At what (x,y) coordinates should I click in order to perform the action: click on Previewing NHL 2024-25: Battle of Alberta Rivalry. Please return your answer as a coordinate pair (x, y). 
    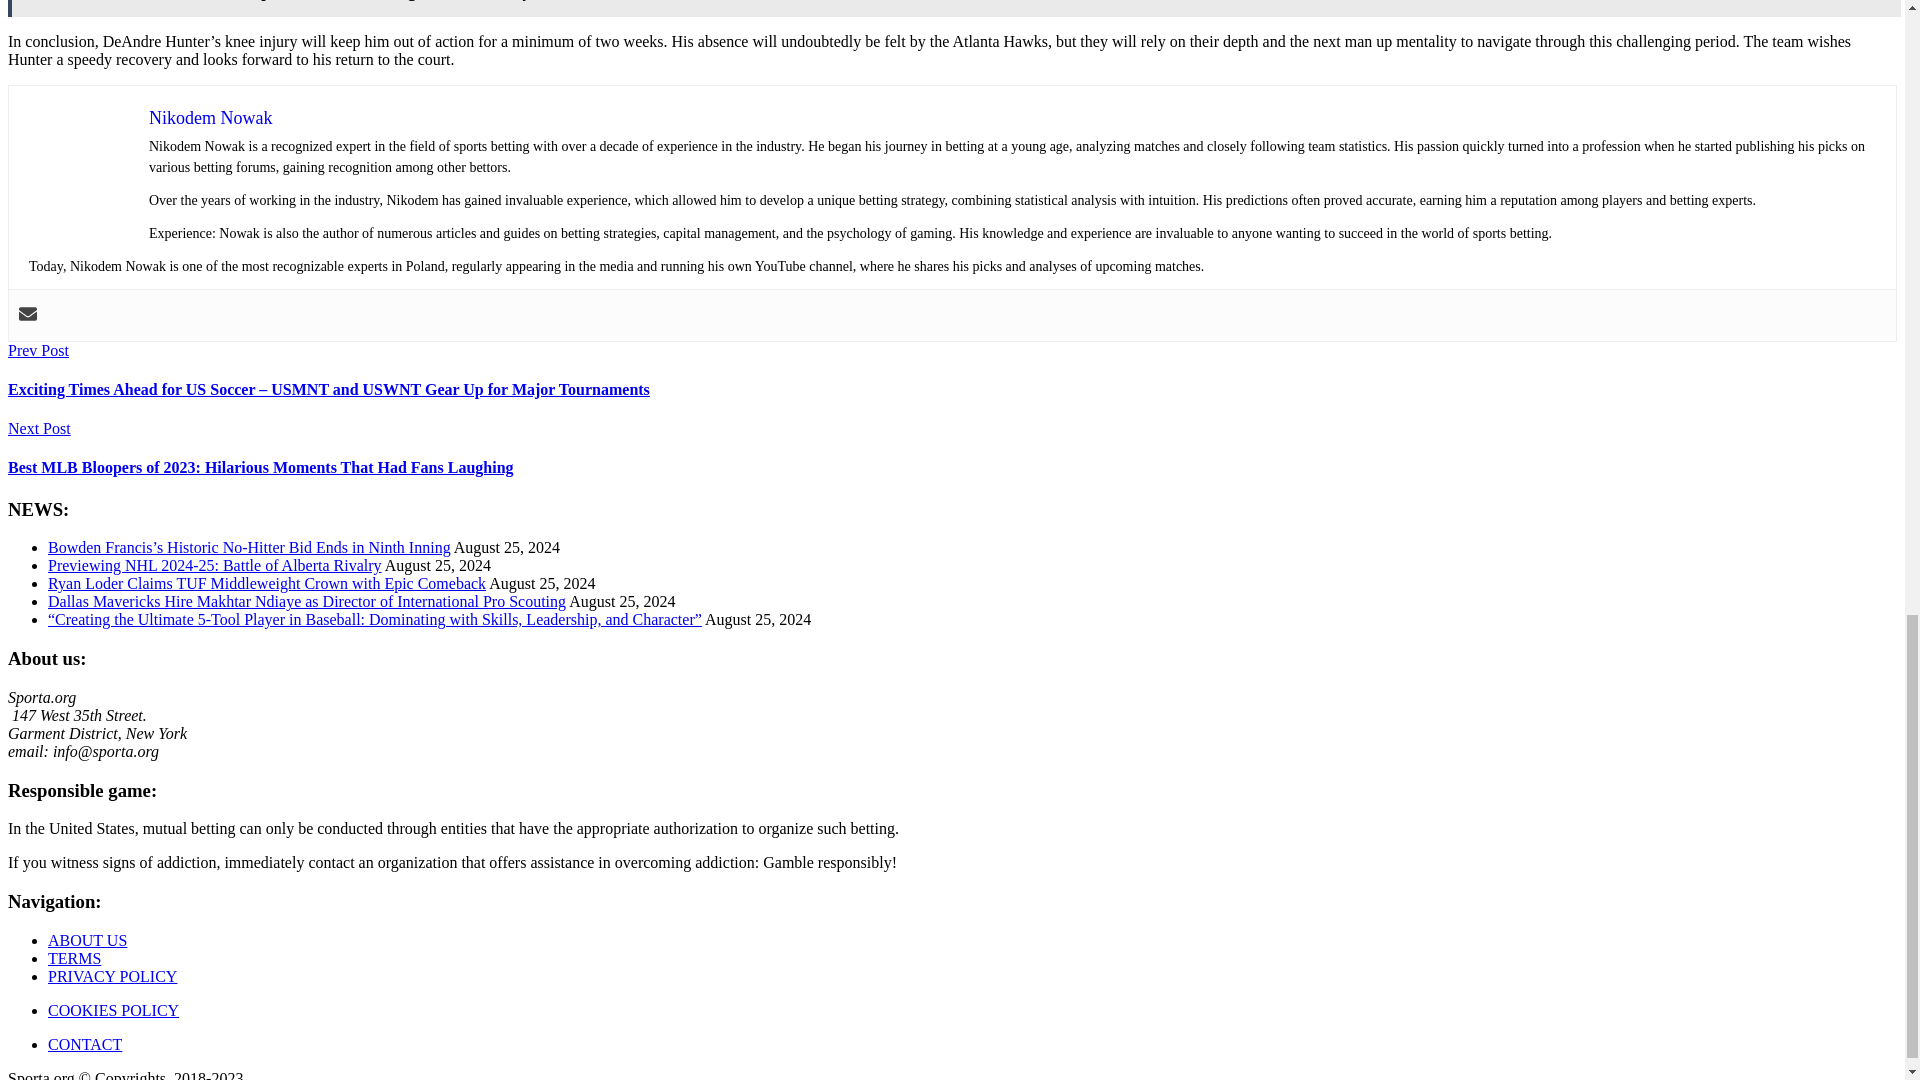
    Looking at the image, I should click on (215, 565).